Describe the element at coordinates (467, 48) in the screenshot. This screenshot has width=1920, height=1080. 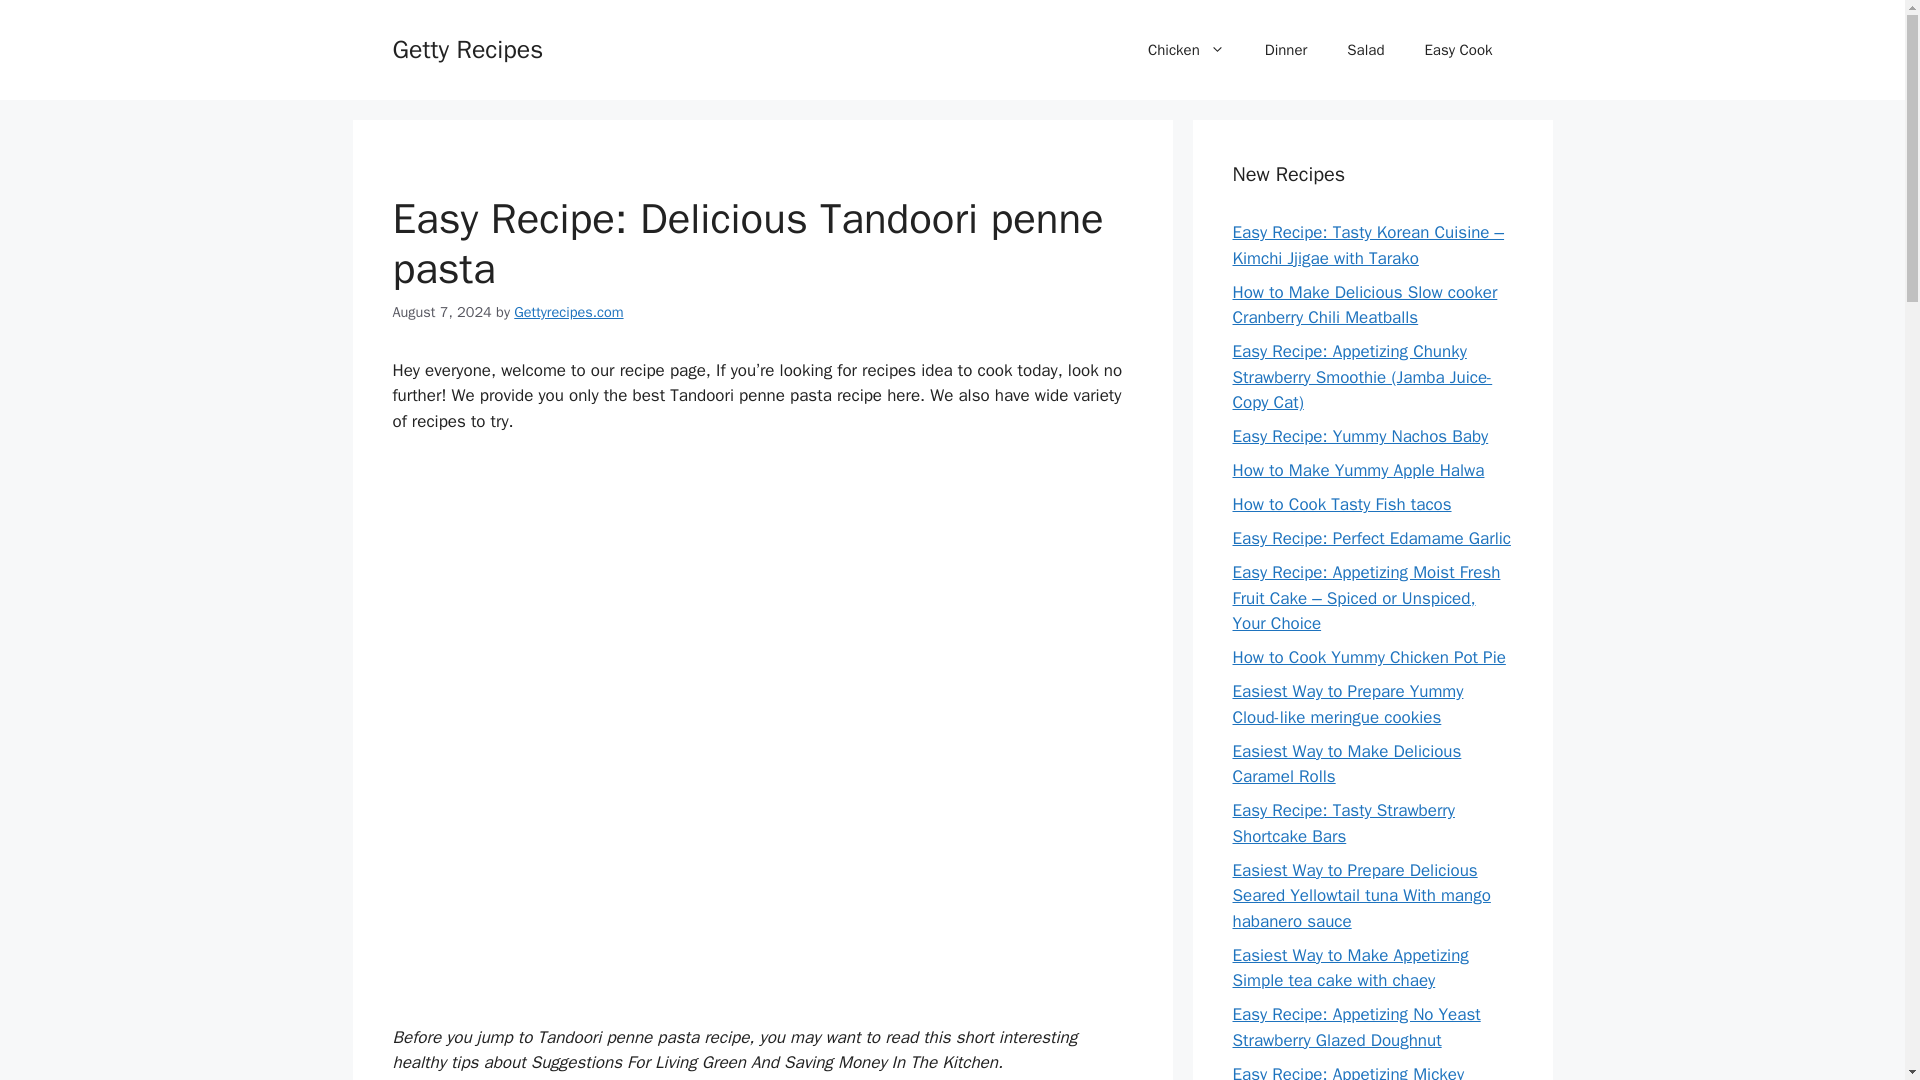
I see `Getty Recipes` at that location.